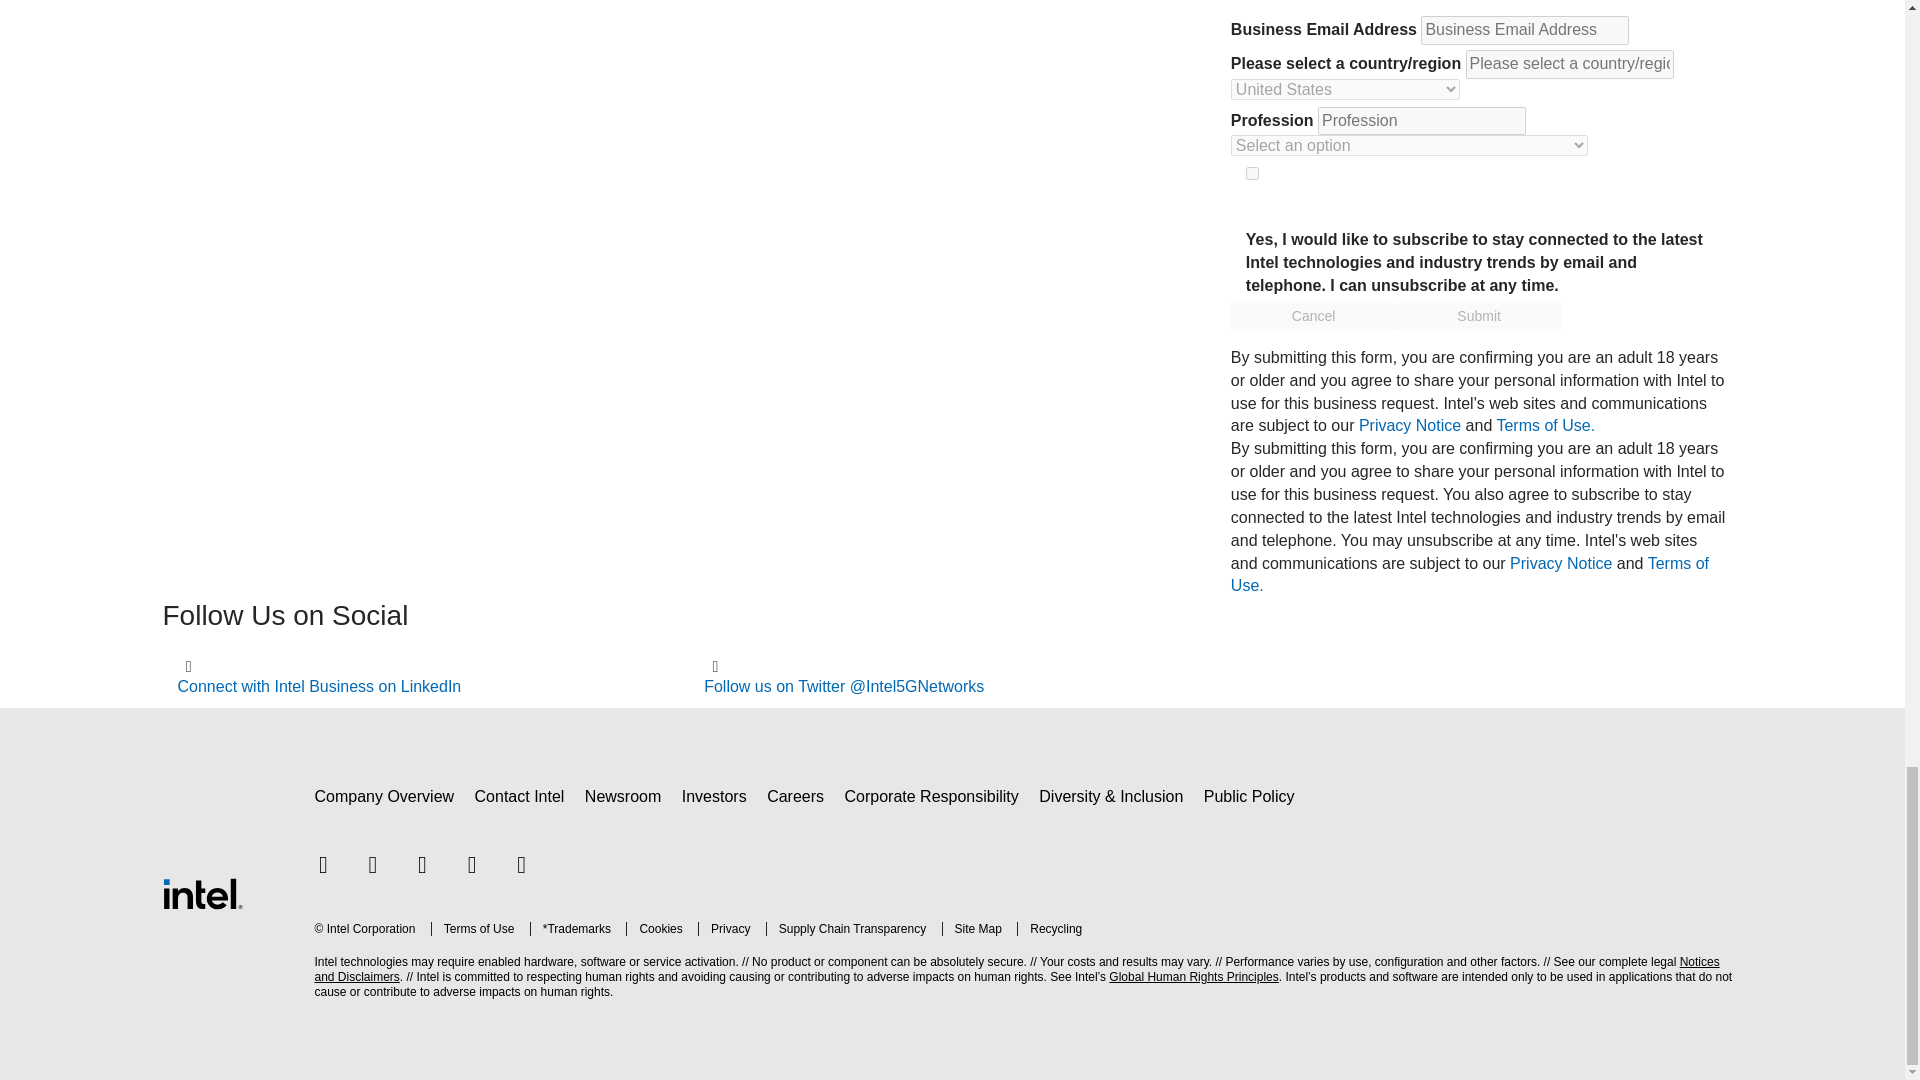 The height and width of the screenshot is (1080, 1920). Describe the element at coordinates (201, 894) in the screenshot. I see `Intel Footer Logo` at that location.